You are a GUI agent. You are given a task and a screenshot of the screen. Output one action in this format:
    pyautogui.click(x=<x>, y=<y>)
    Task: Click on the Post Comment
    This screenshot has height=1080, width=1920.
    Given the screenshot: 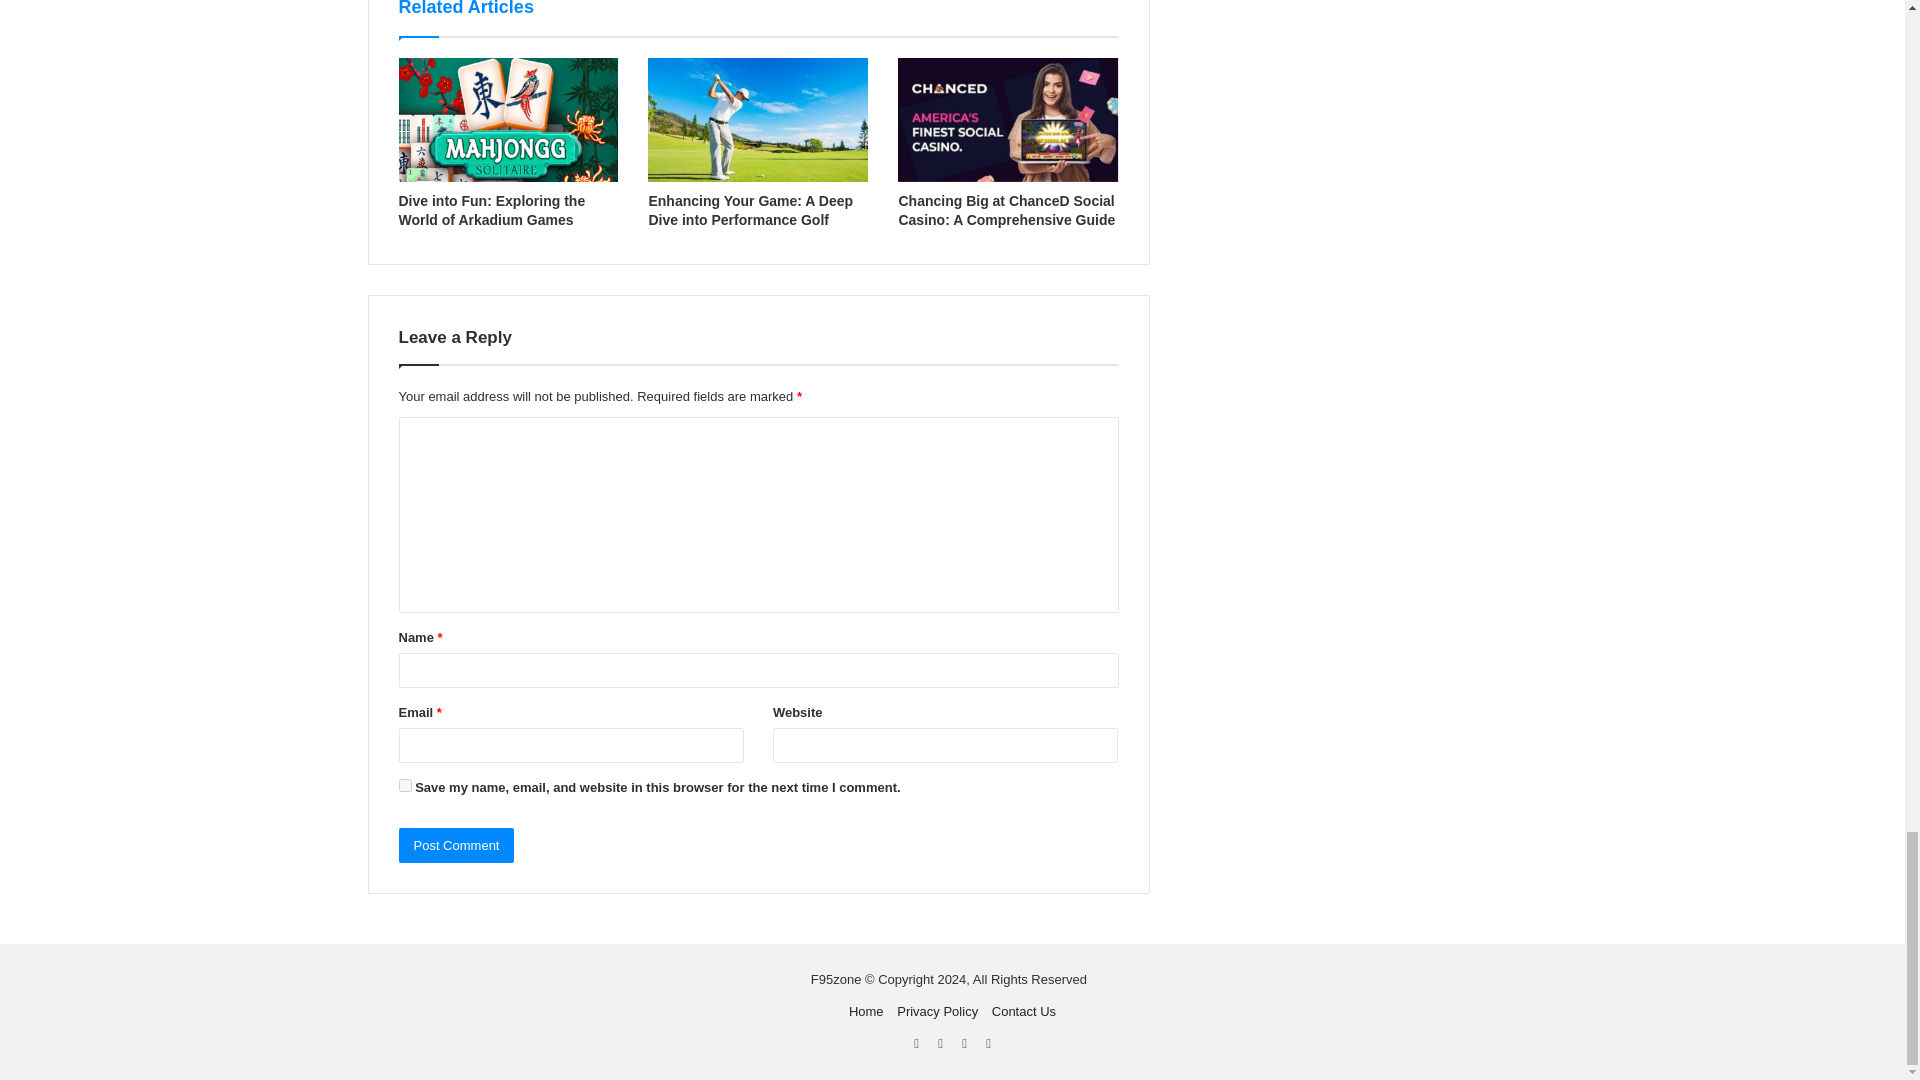 What is the action you would take?
    pyautogui.click(x=456, y=845)
    